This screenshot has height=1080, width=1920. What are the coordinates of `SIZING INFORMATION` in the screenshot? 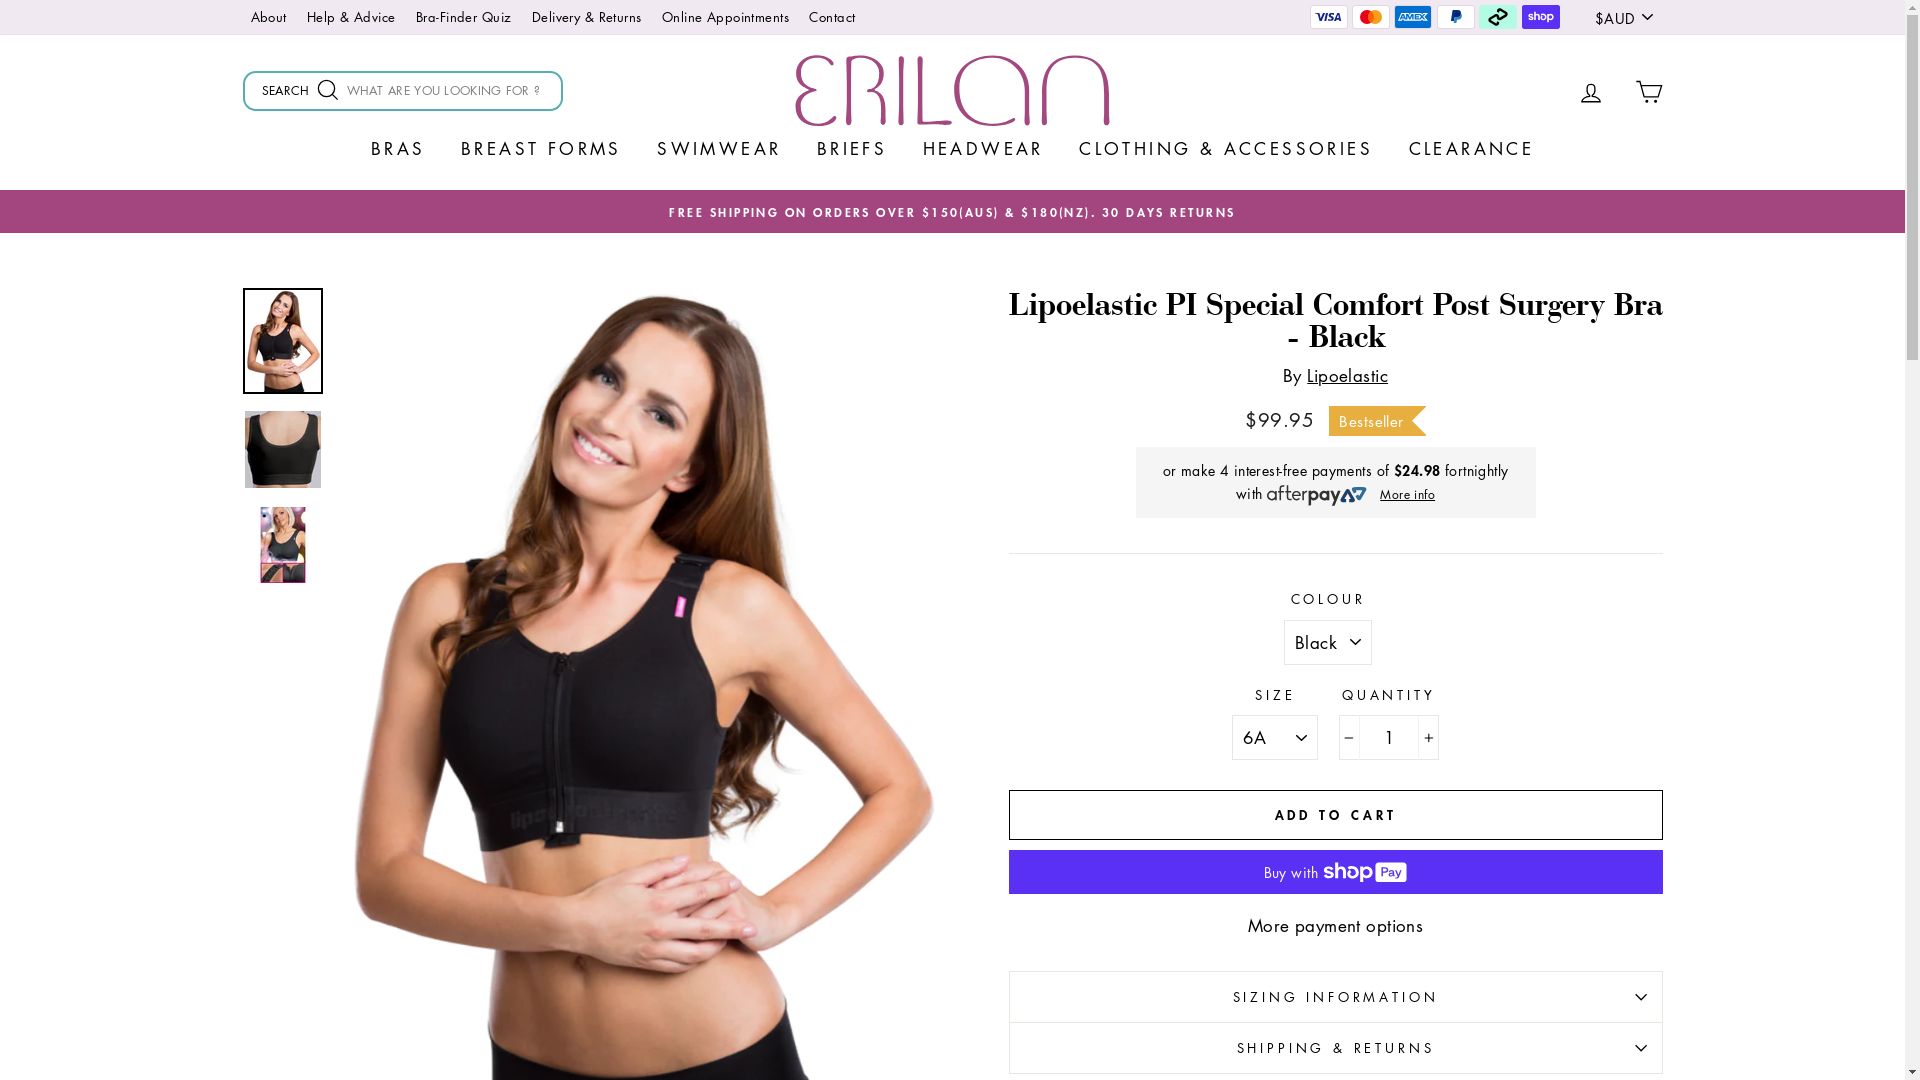 It's located at (1335, 996).